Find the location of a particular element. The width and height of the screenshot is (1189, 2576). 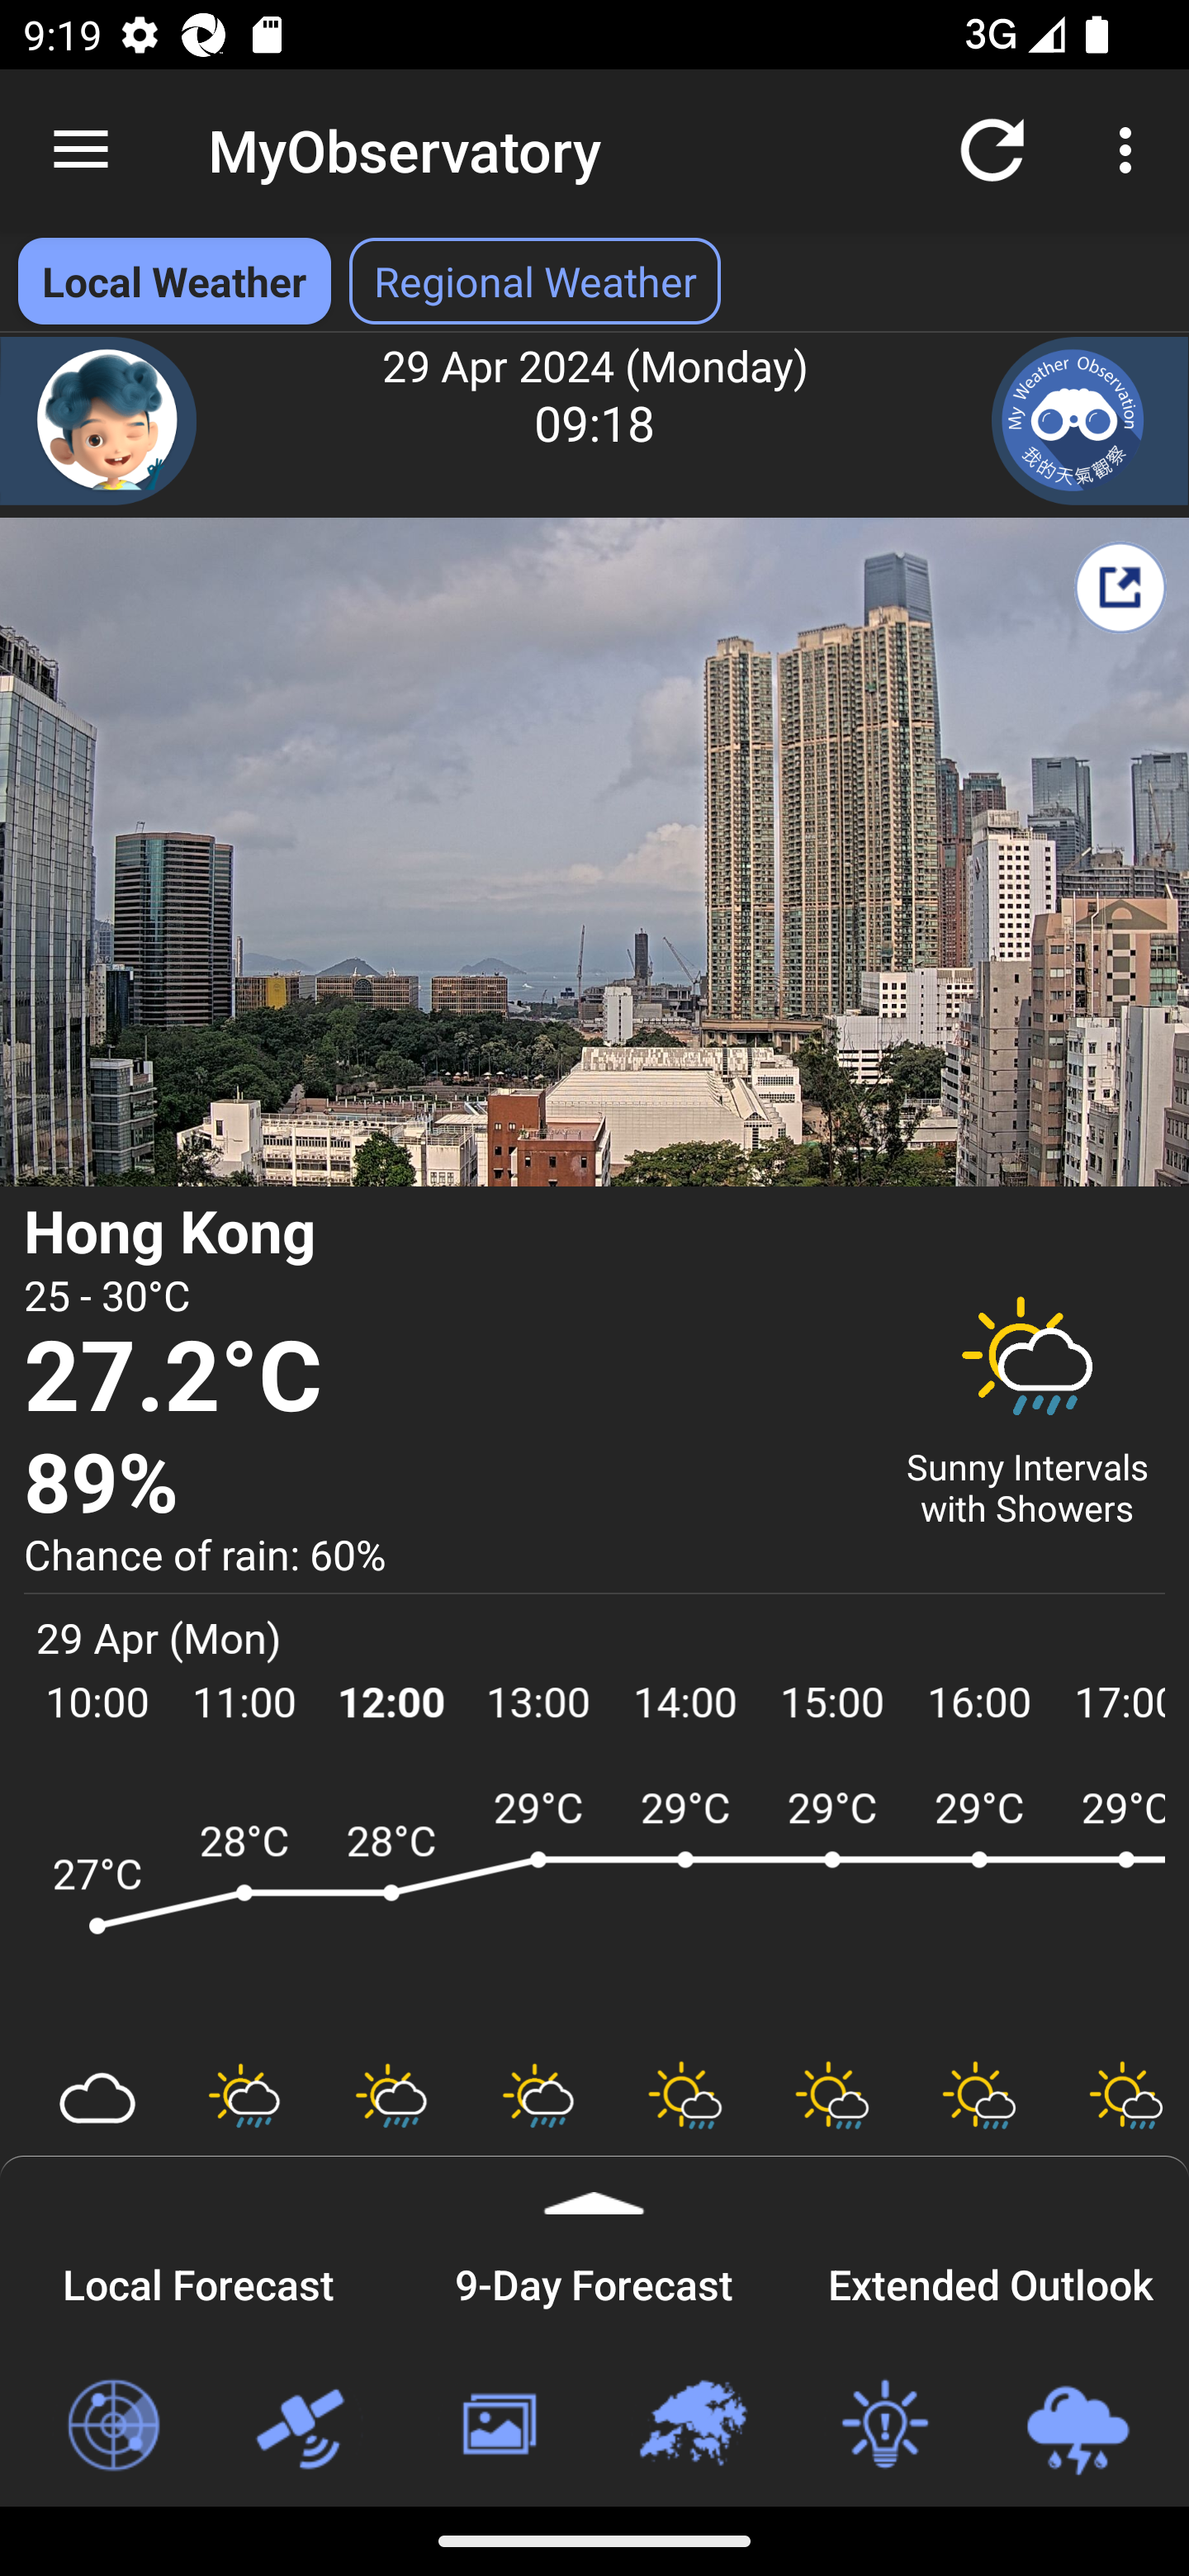

89% Relative Humidity
89 percent is located at coordinates (444, 1485).